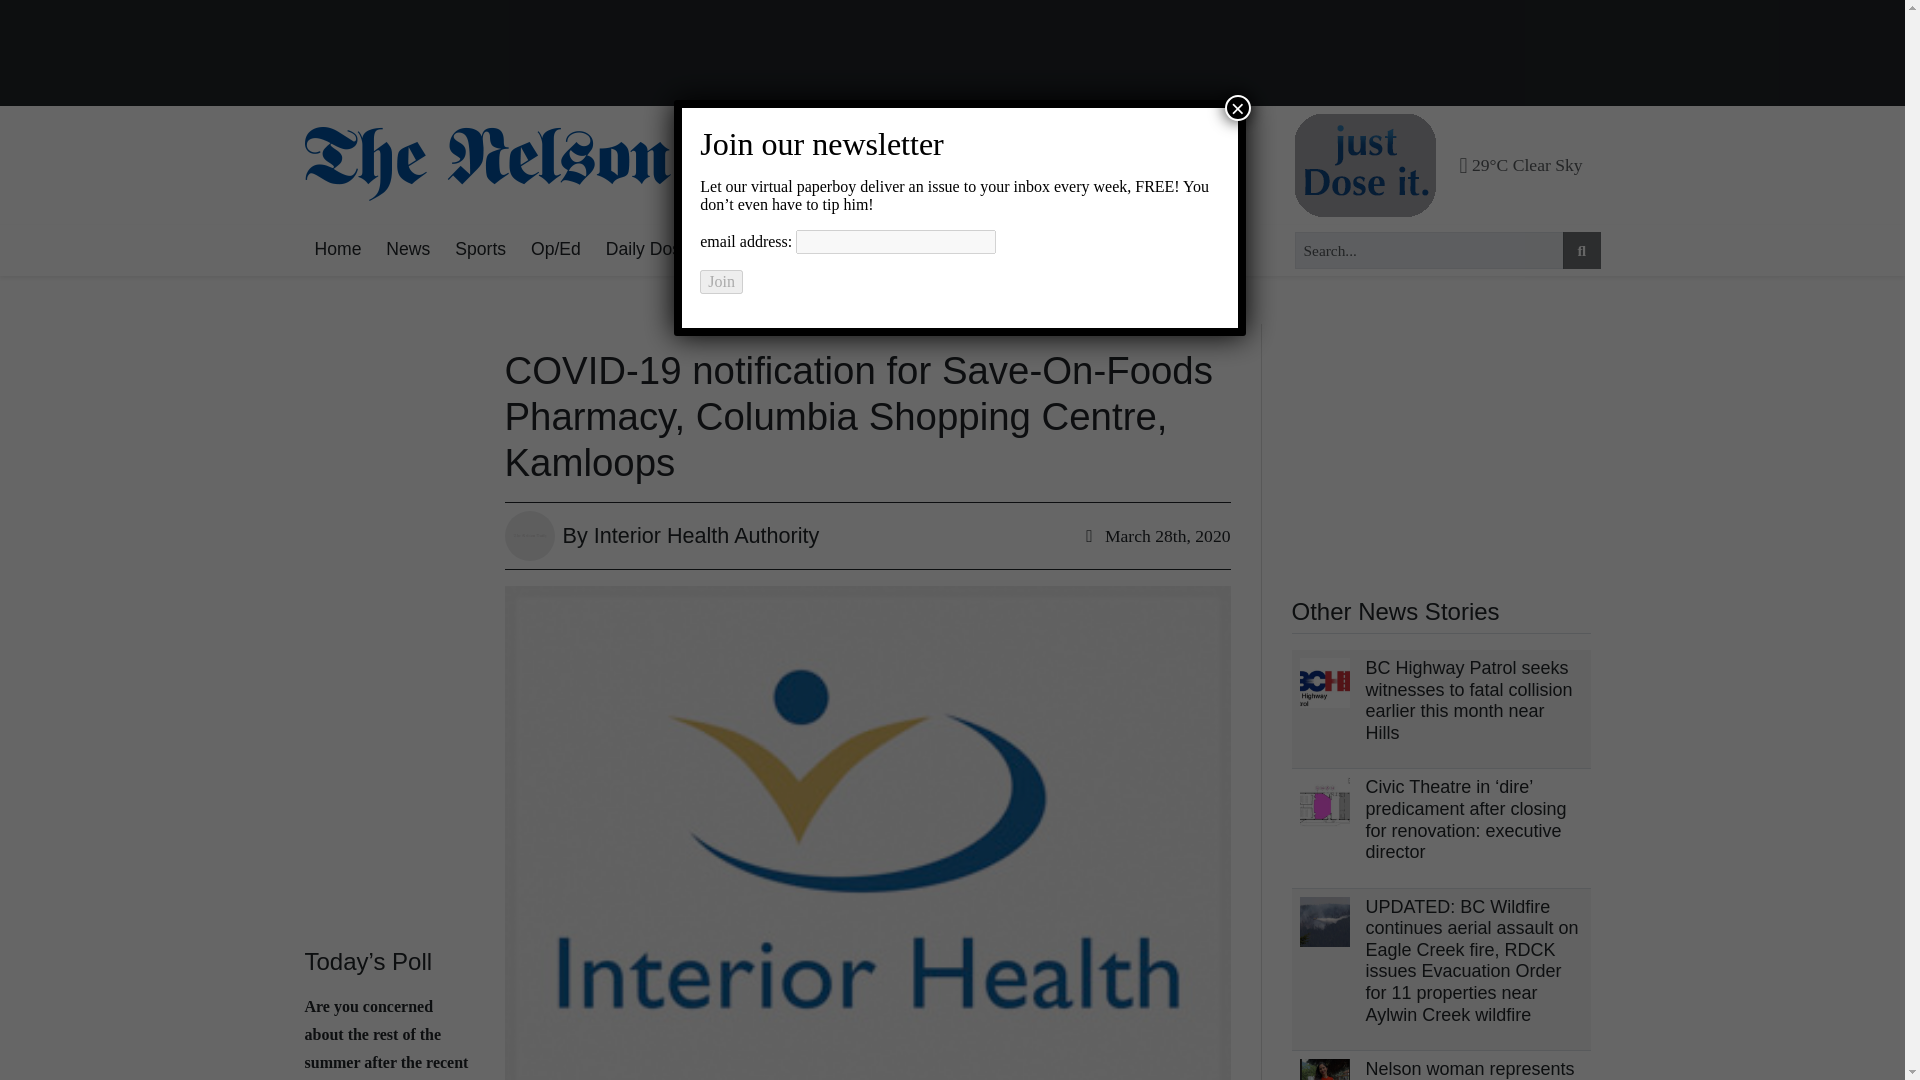  I want to click on Events, so click(990, 250).